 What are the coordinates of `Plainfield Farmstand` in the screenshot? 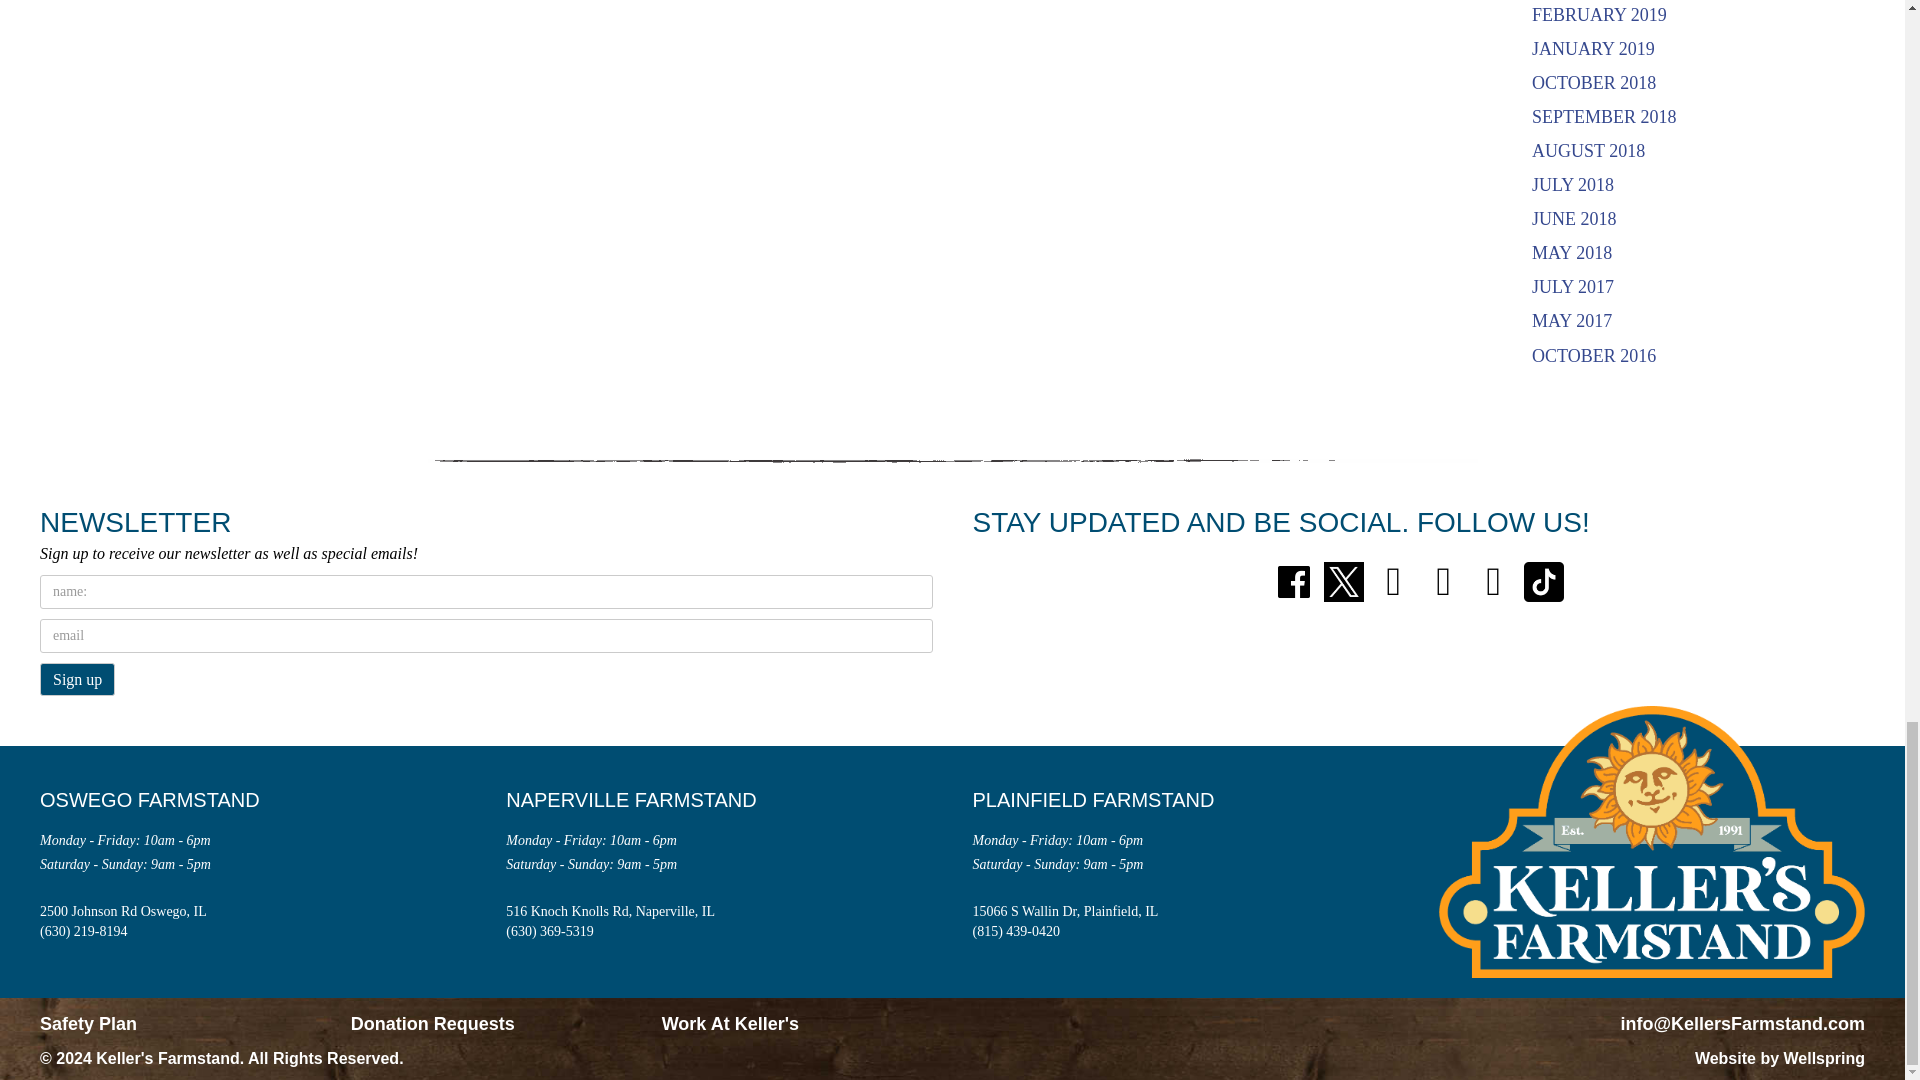 It's located at (1108, 800).